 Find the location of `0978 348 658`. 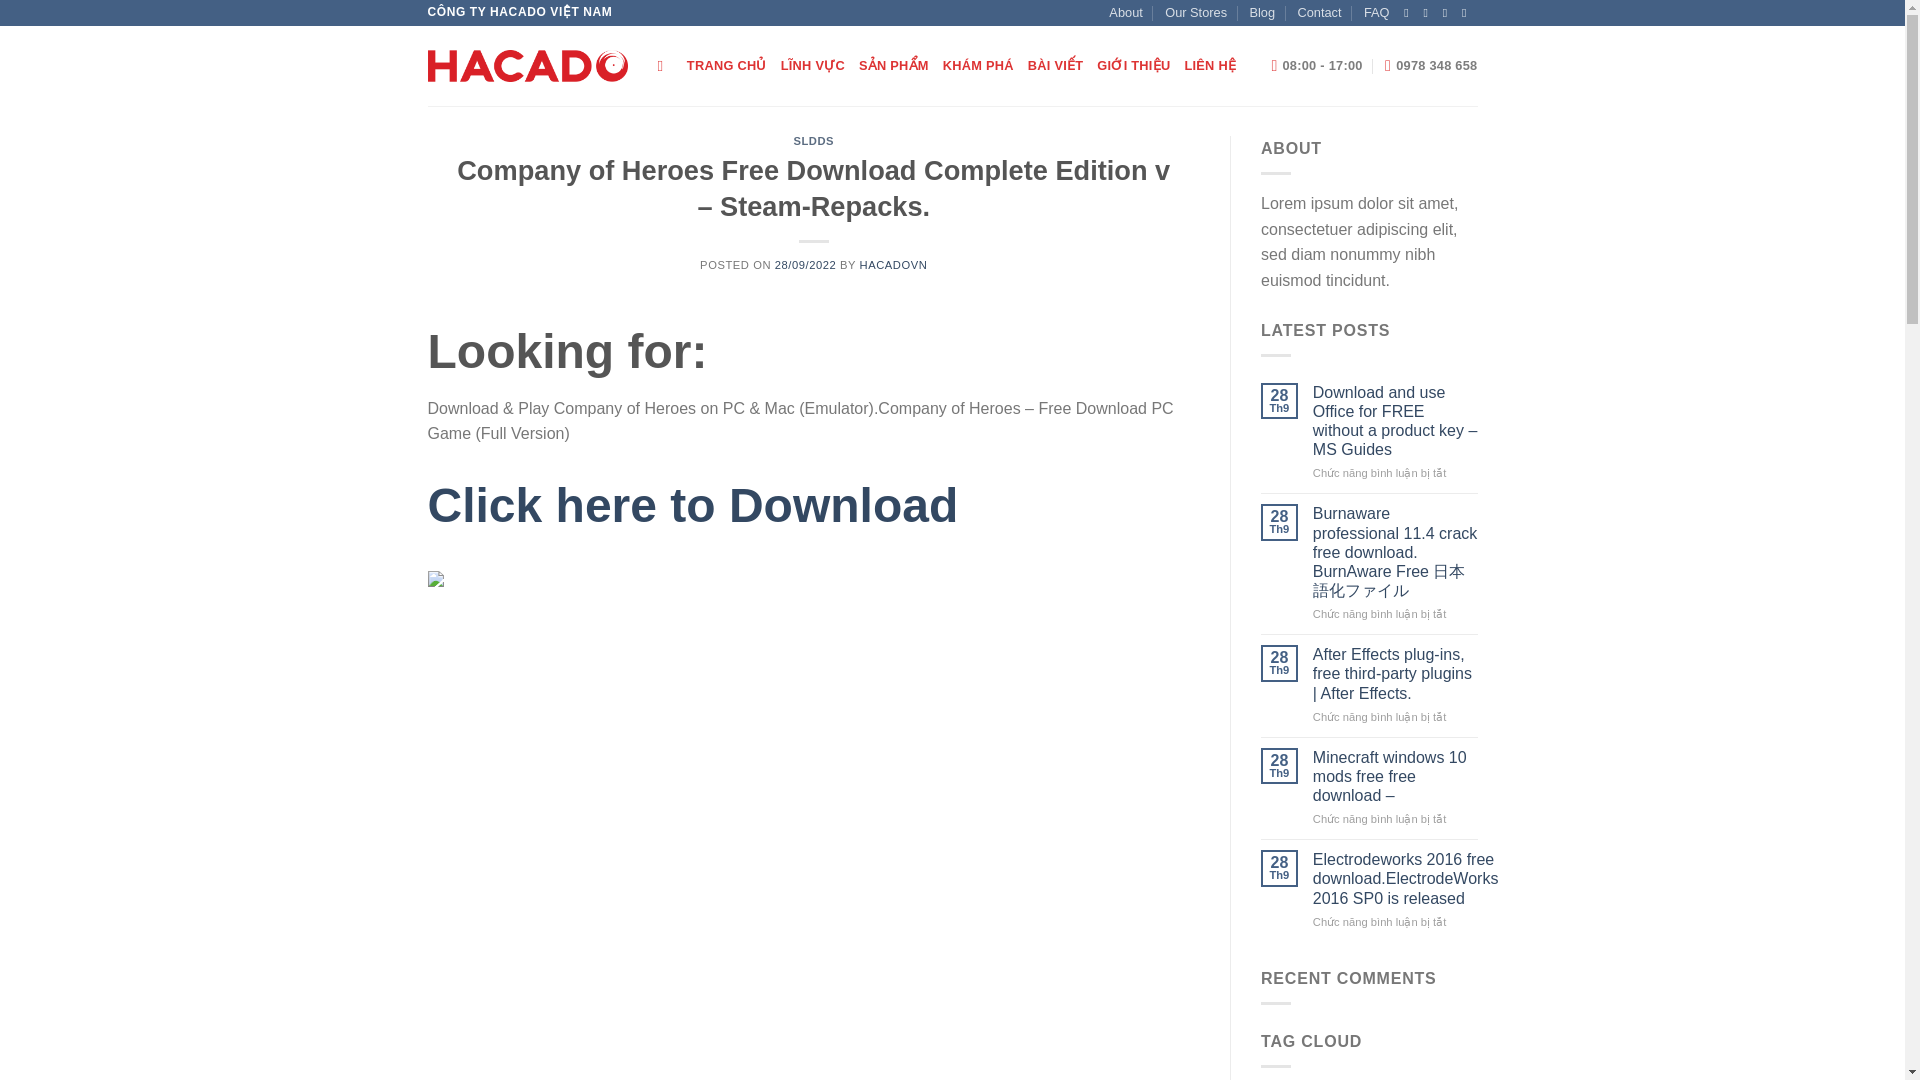

0978 348 658 is located at coordinates (1430, 66).